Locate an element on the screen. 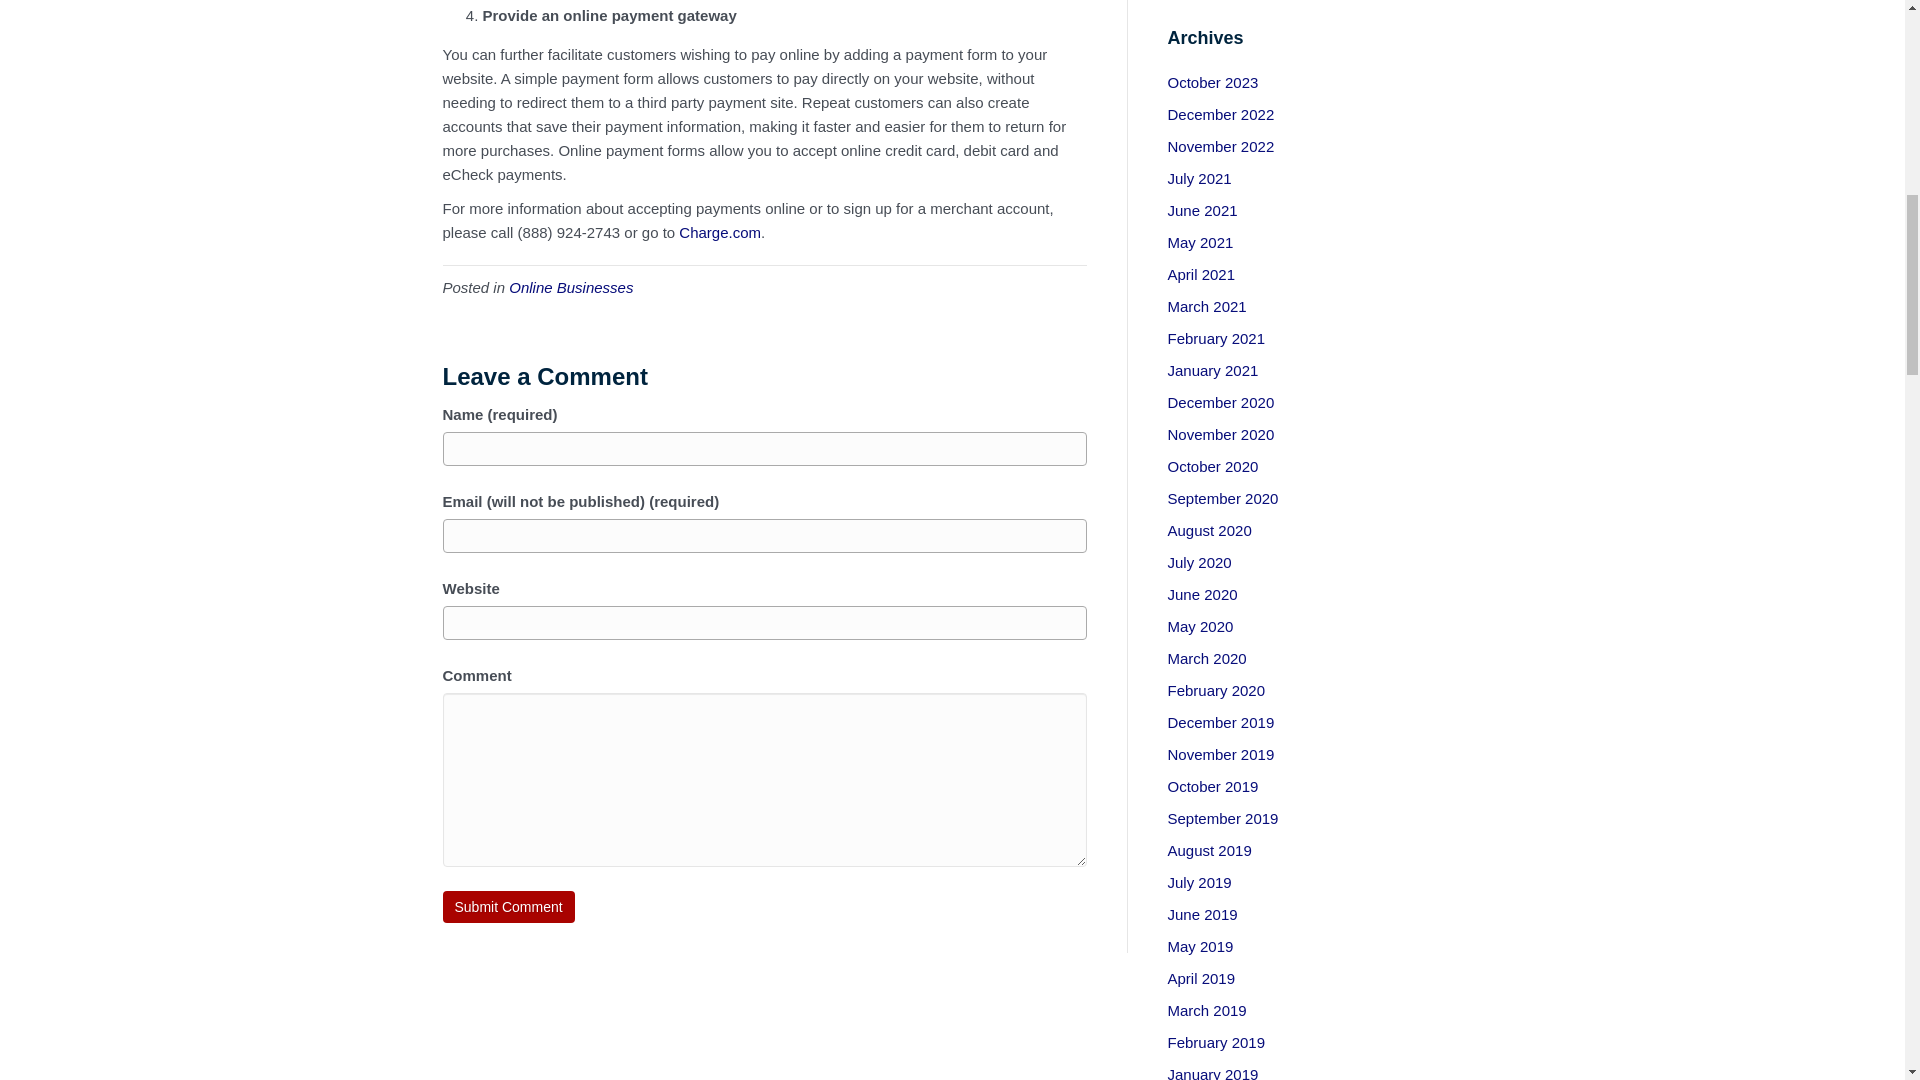 This screenshot has height=1080, width=1920. Charge.com is located at coordinates (720, 232).